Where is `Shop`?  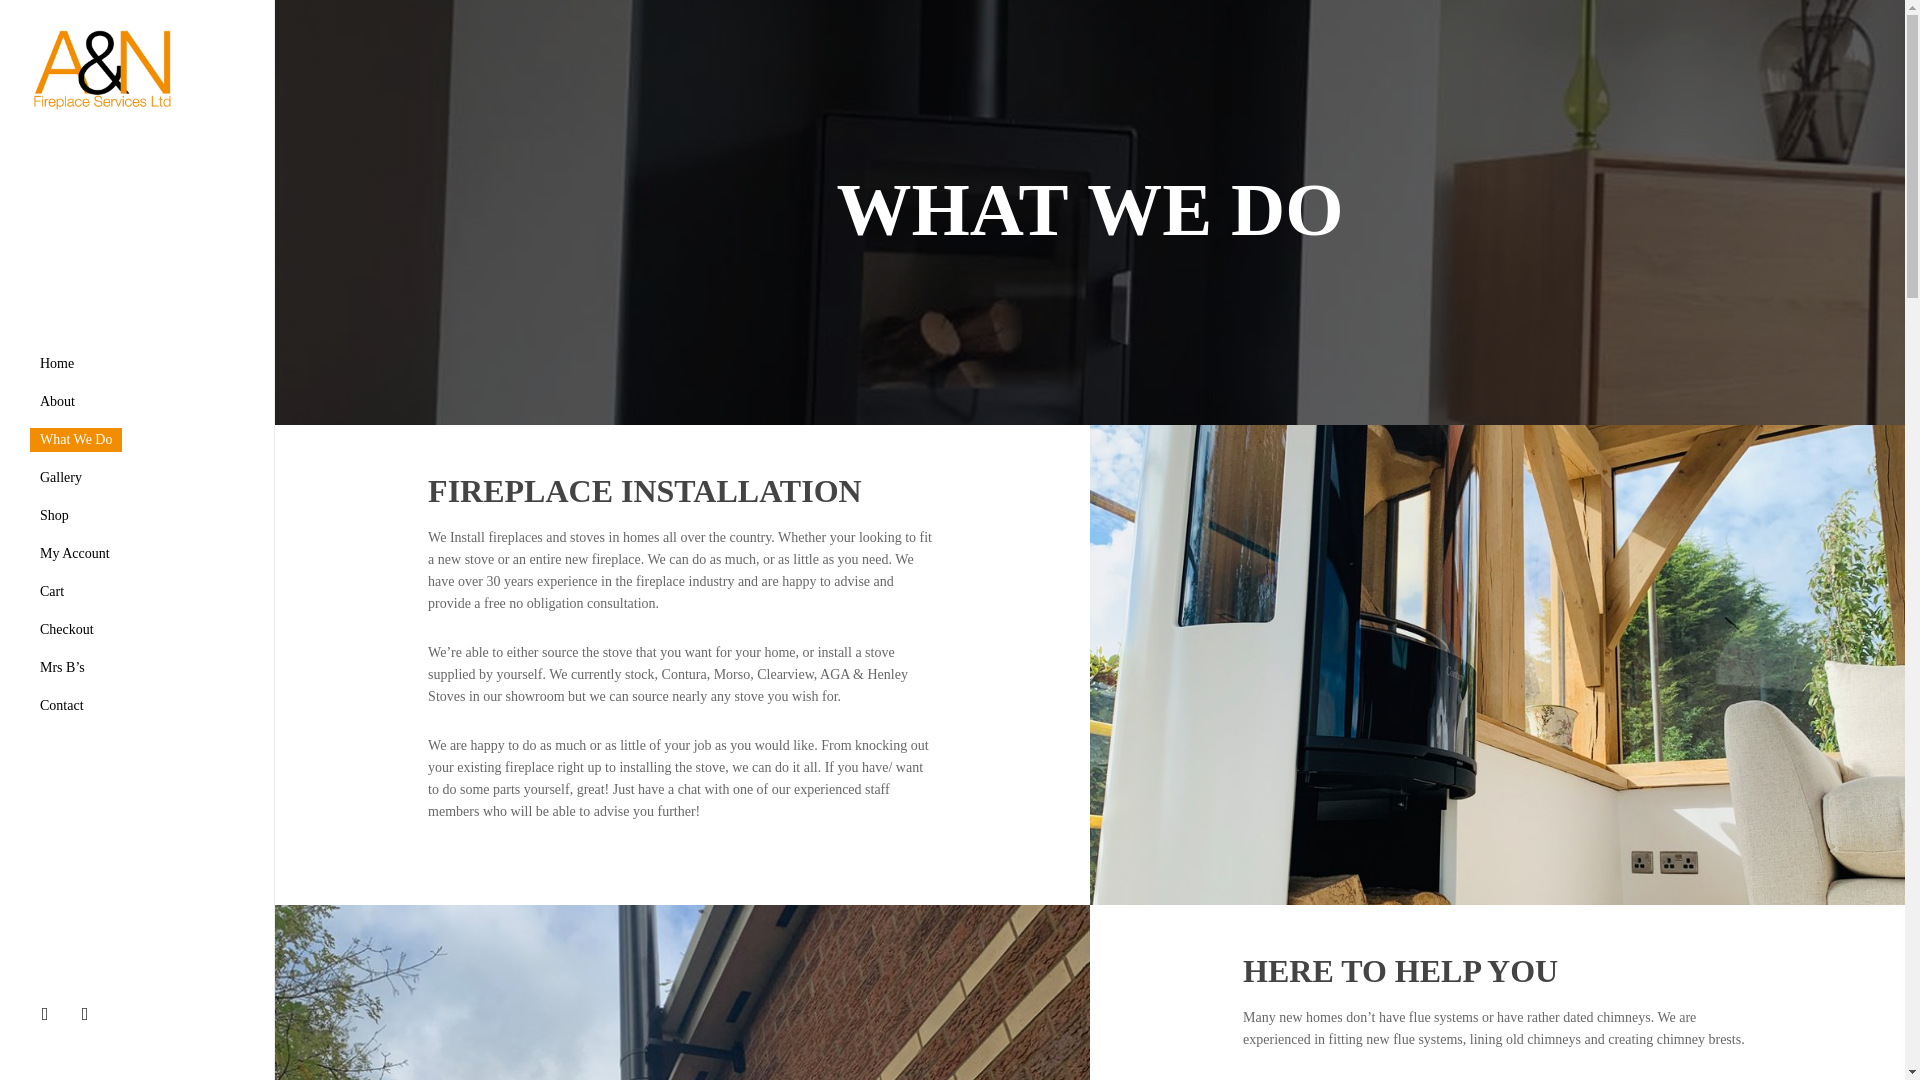 Shop is located at coordinates (54, 514).